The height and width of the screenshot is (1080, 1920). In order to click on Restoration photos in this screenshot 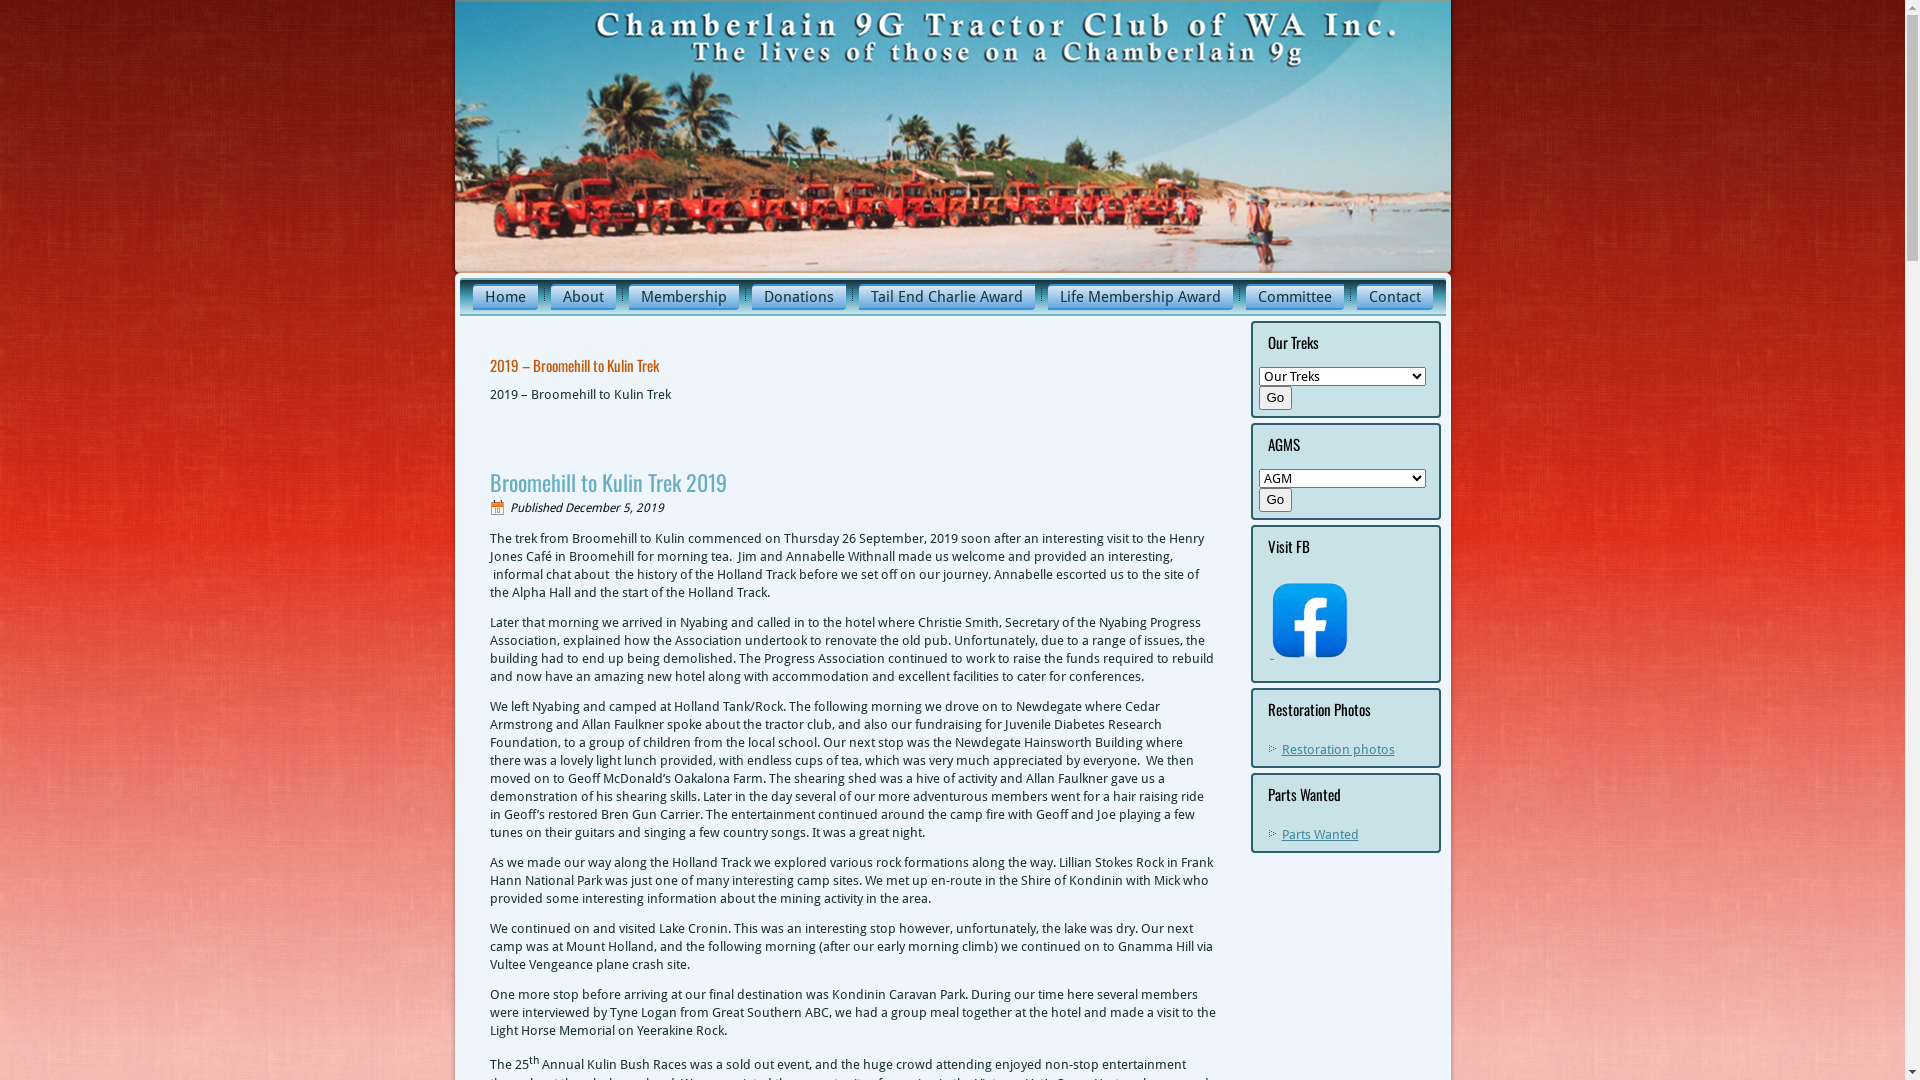, I will do `click(1338, 750)`.